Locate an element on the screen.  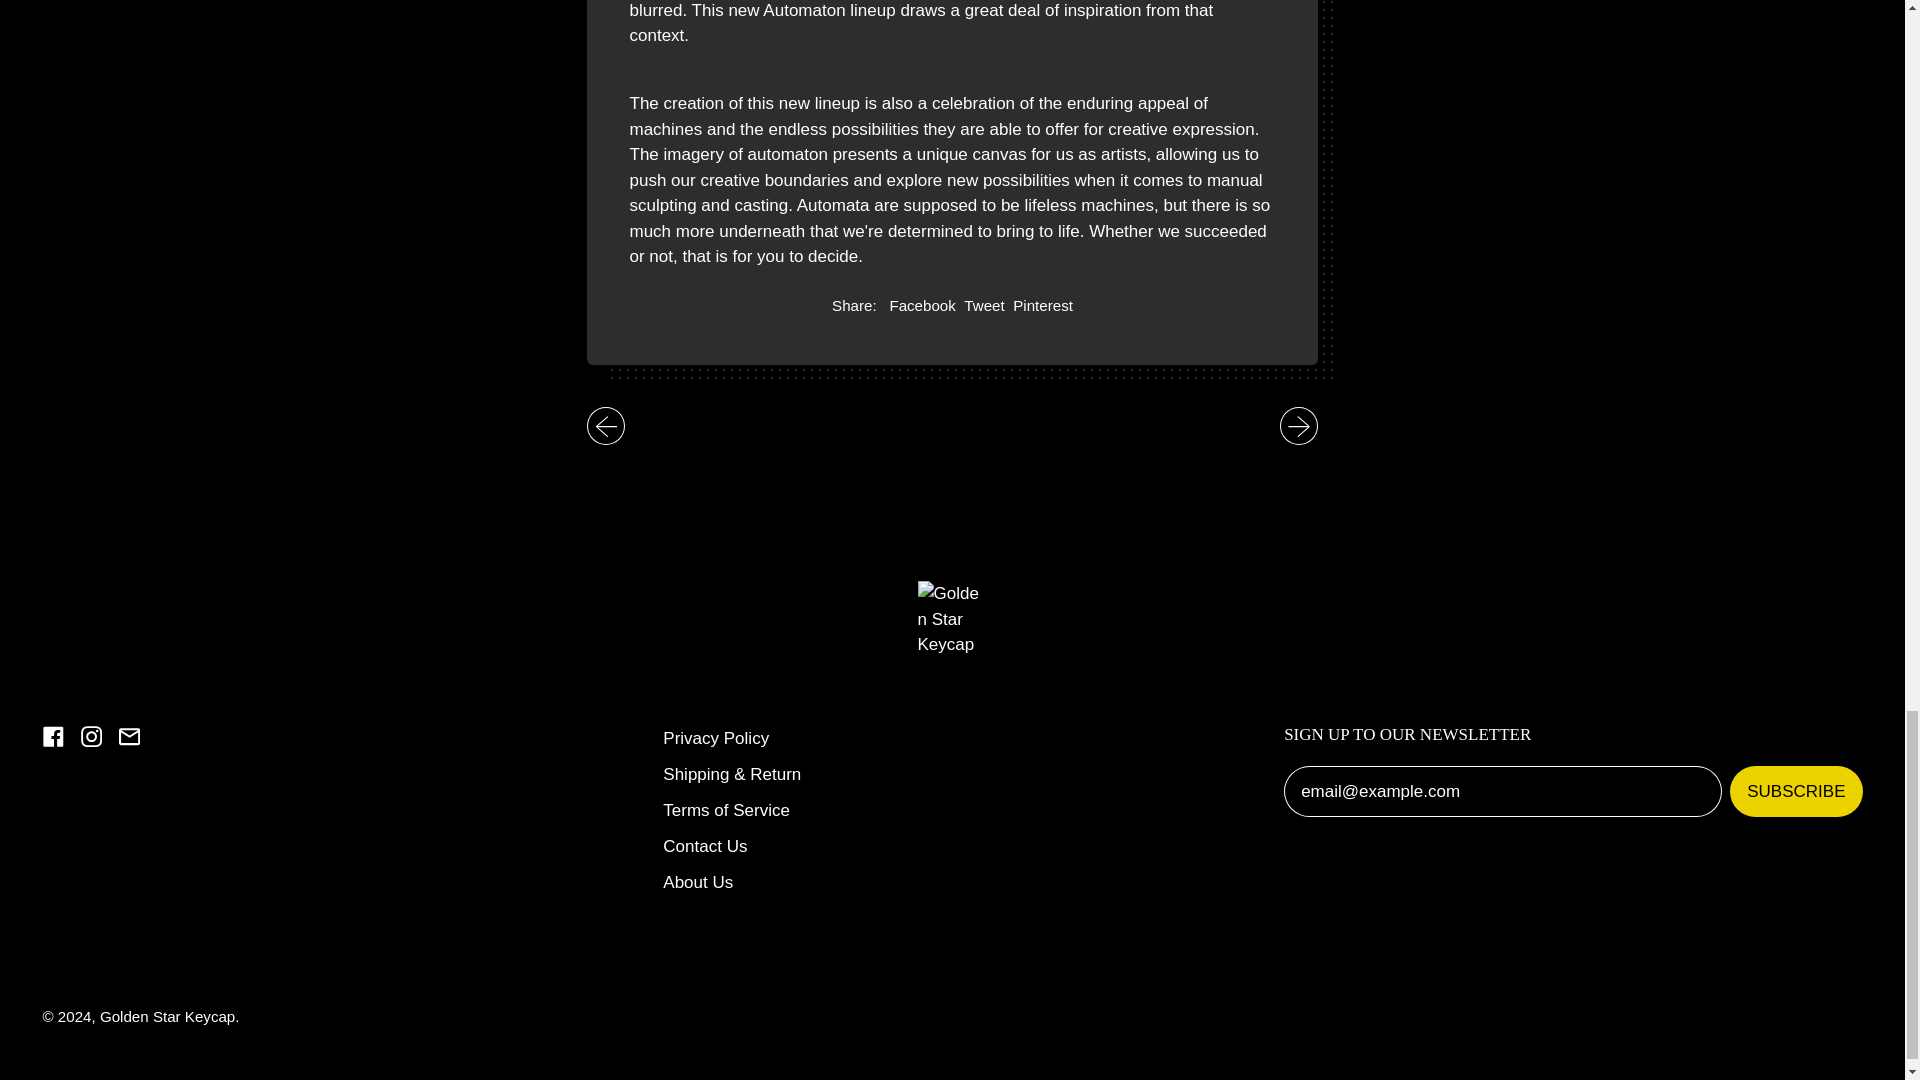
Email is located at coordinates (90, 741).